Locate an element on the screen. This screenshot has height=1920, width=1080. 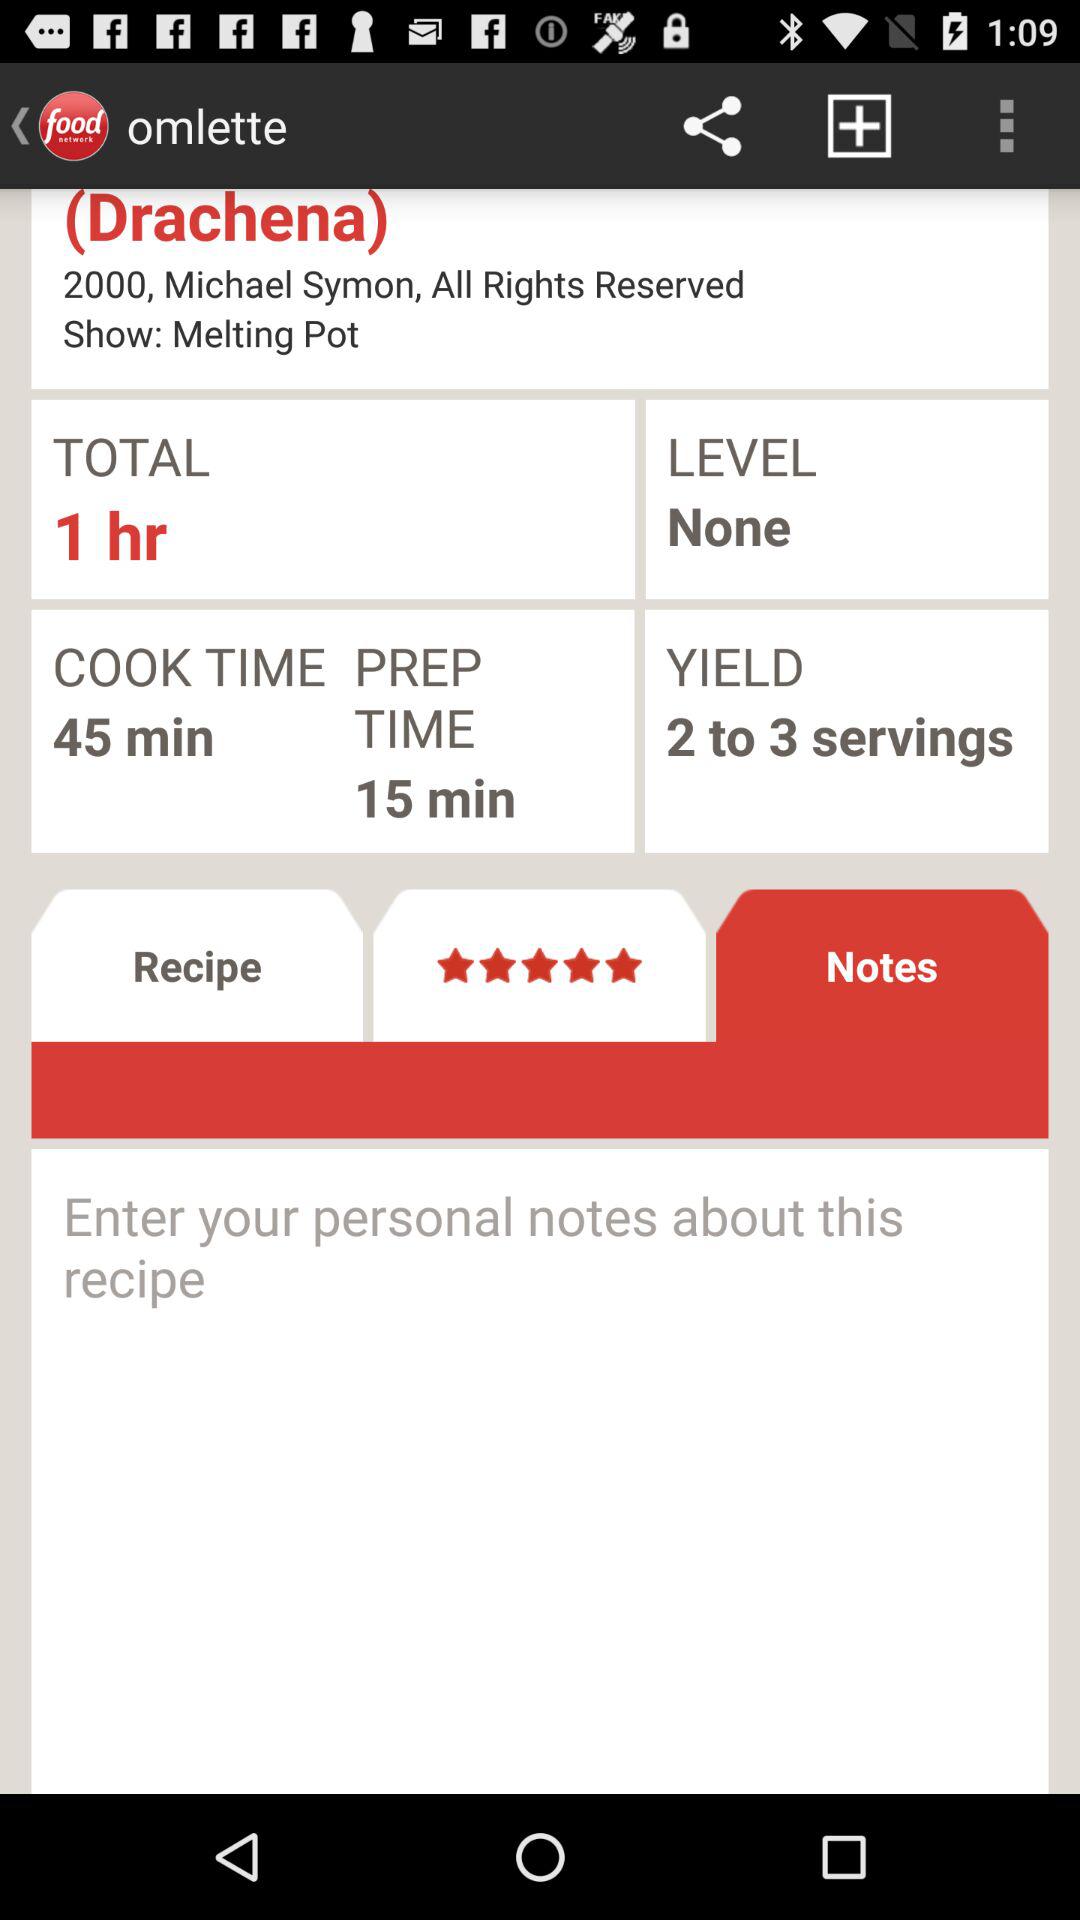
choose item above the baked polish omlette item is located at coordinates (1006, 126).